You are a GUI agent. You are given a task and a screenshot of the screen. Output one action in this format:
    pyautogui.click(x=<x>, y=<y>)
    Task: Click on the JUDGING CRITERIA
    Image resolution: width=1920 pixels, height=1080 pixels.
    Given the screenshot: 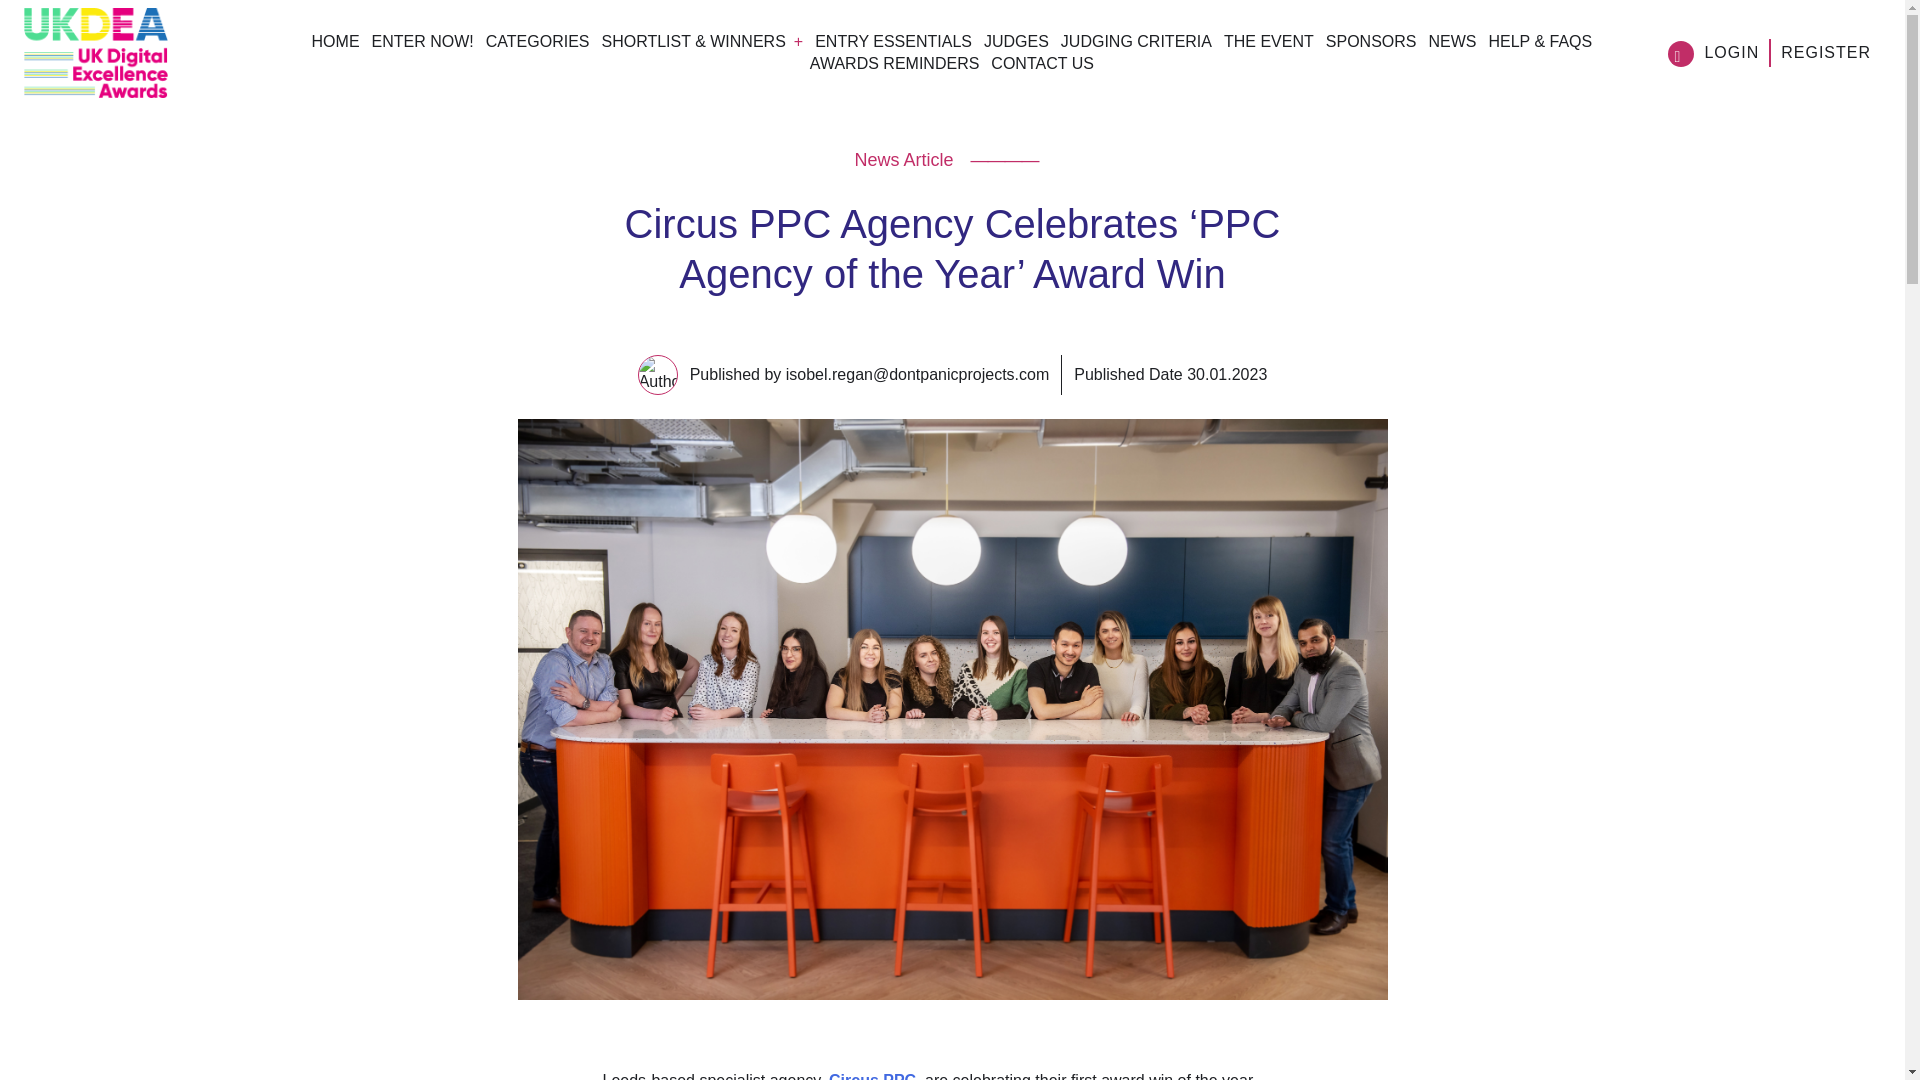 What is the action you would take?
    pyautogui.click(x=1136, y=41)
    